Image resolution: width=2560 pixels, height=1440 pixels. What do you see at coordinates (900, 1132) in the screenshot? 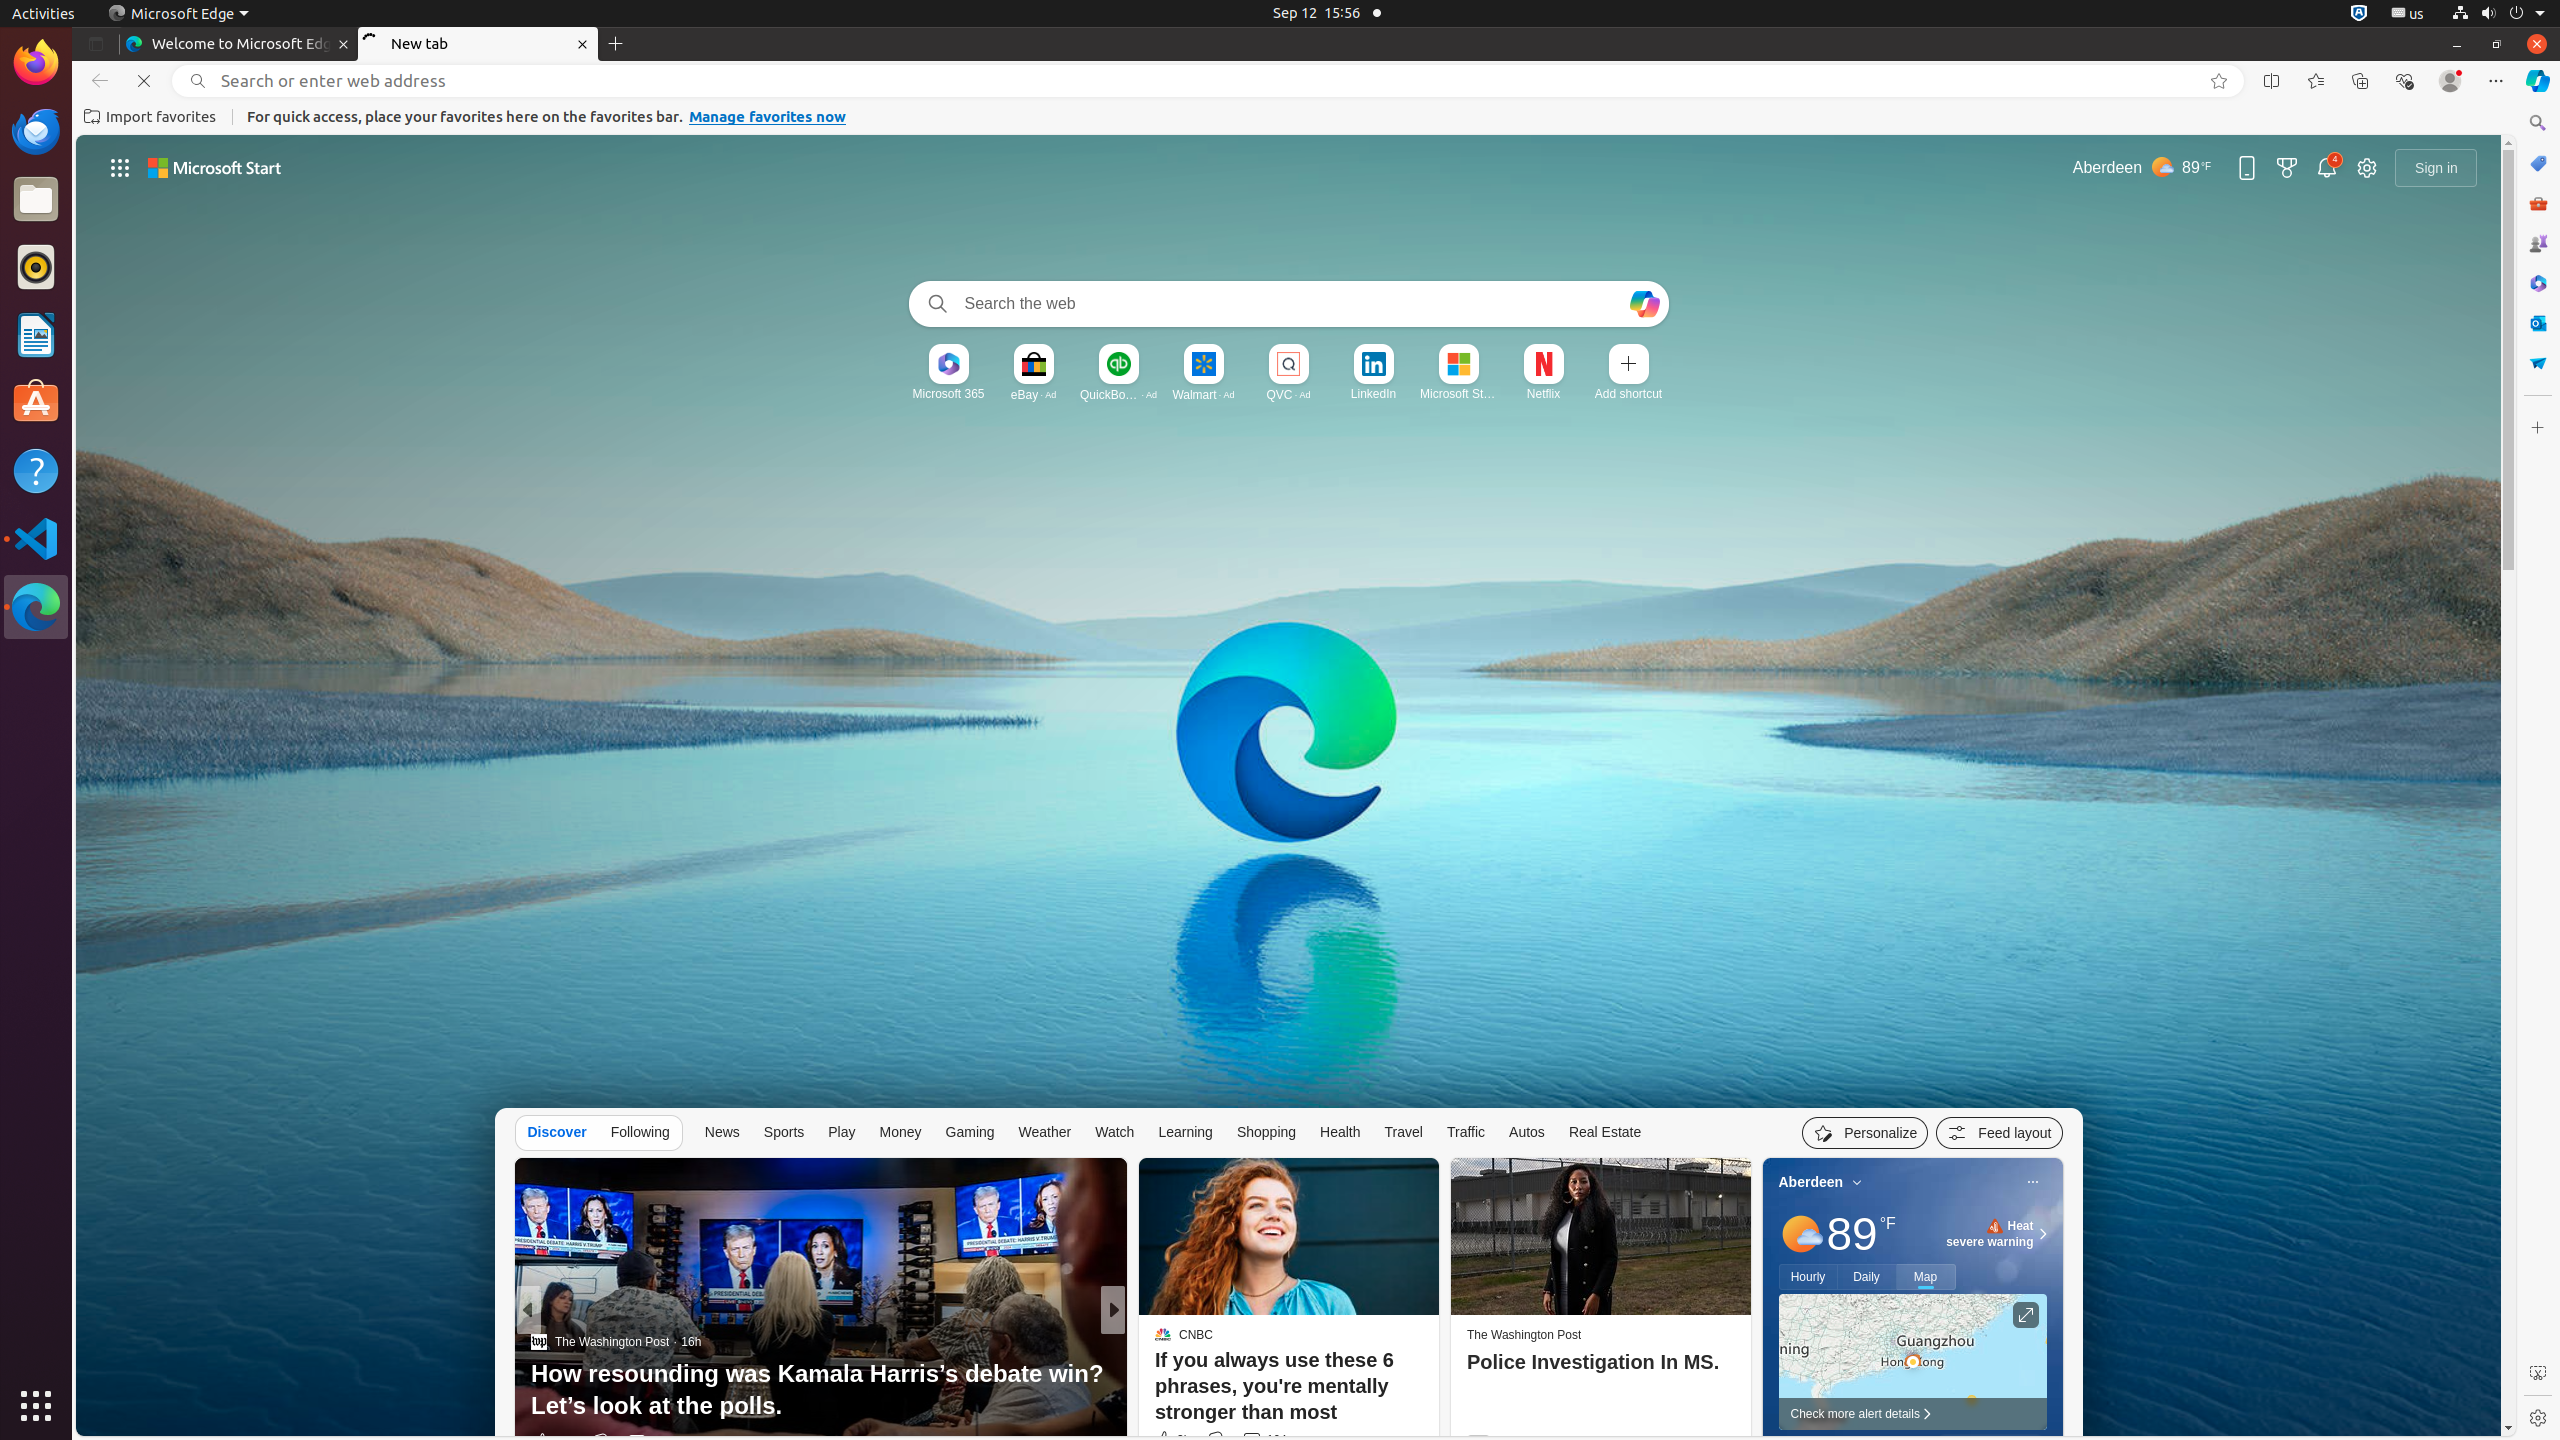
I see `Money` at bounding box center [900, 1132].